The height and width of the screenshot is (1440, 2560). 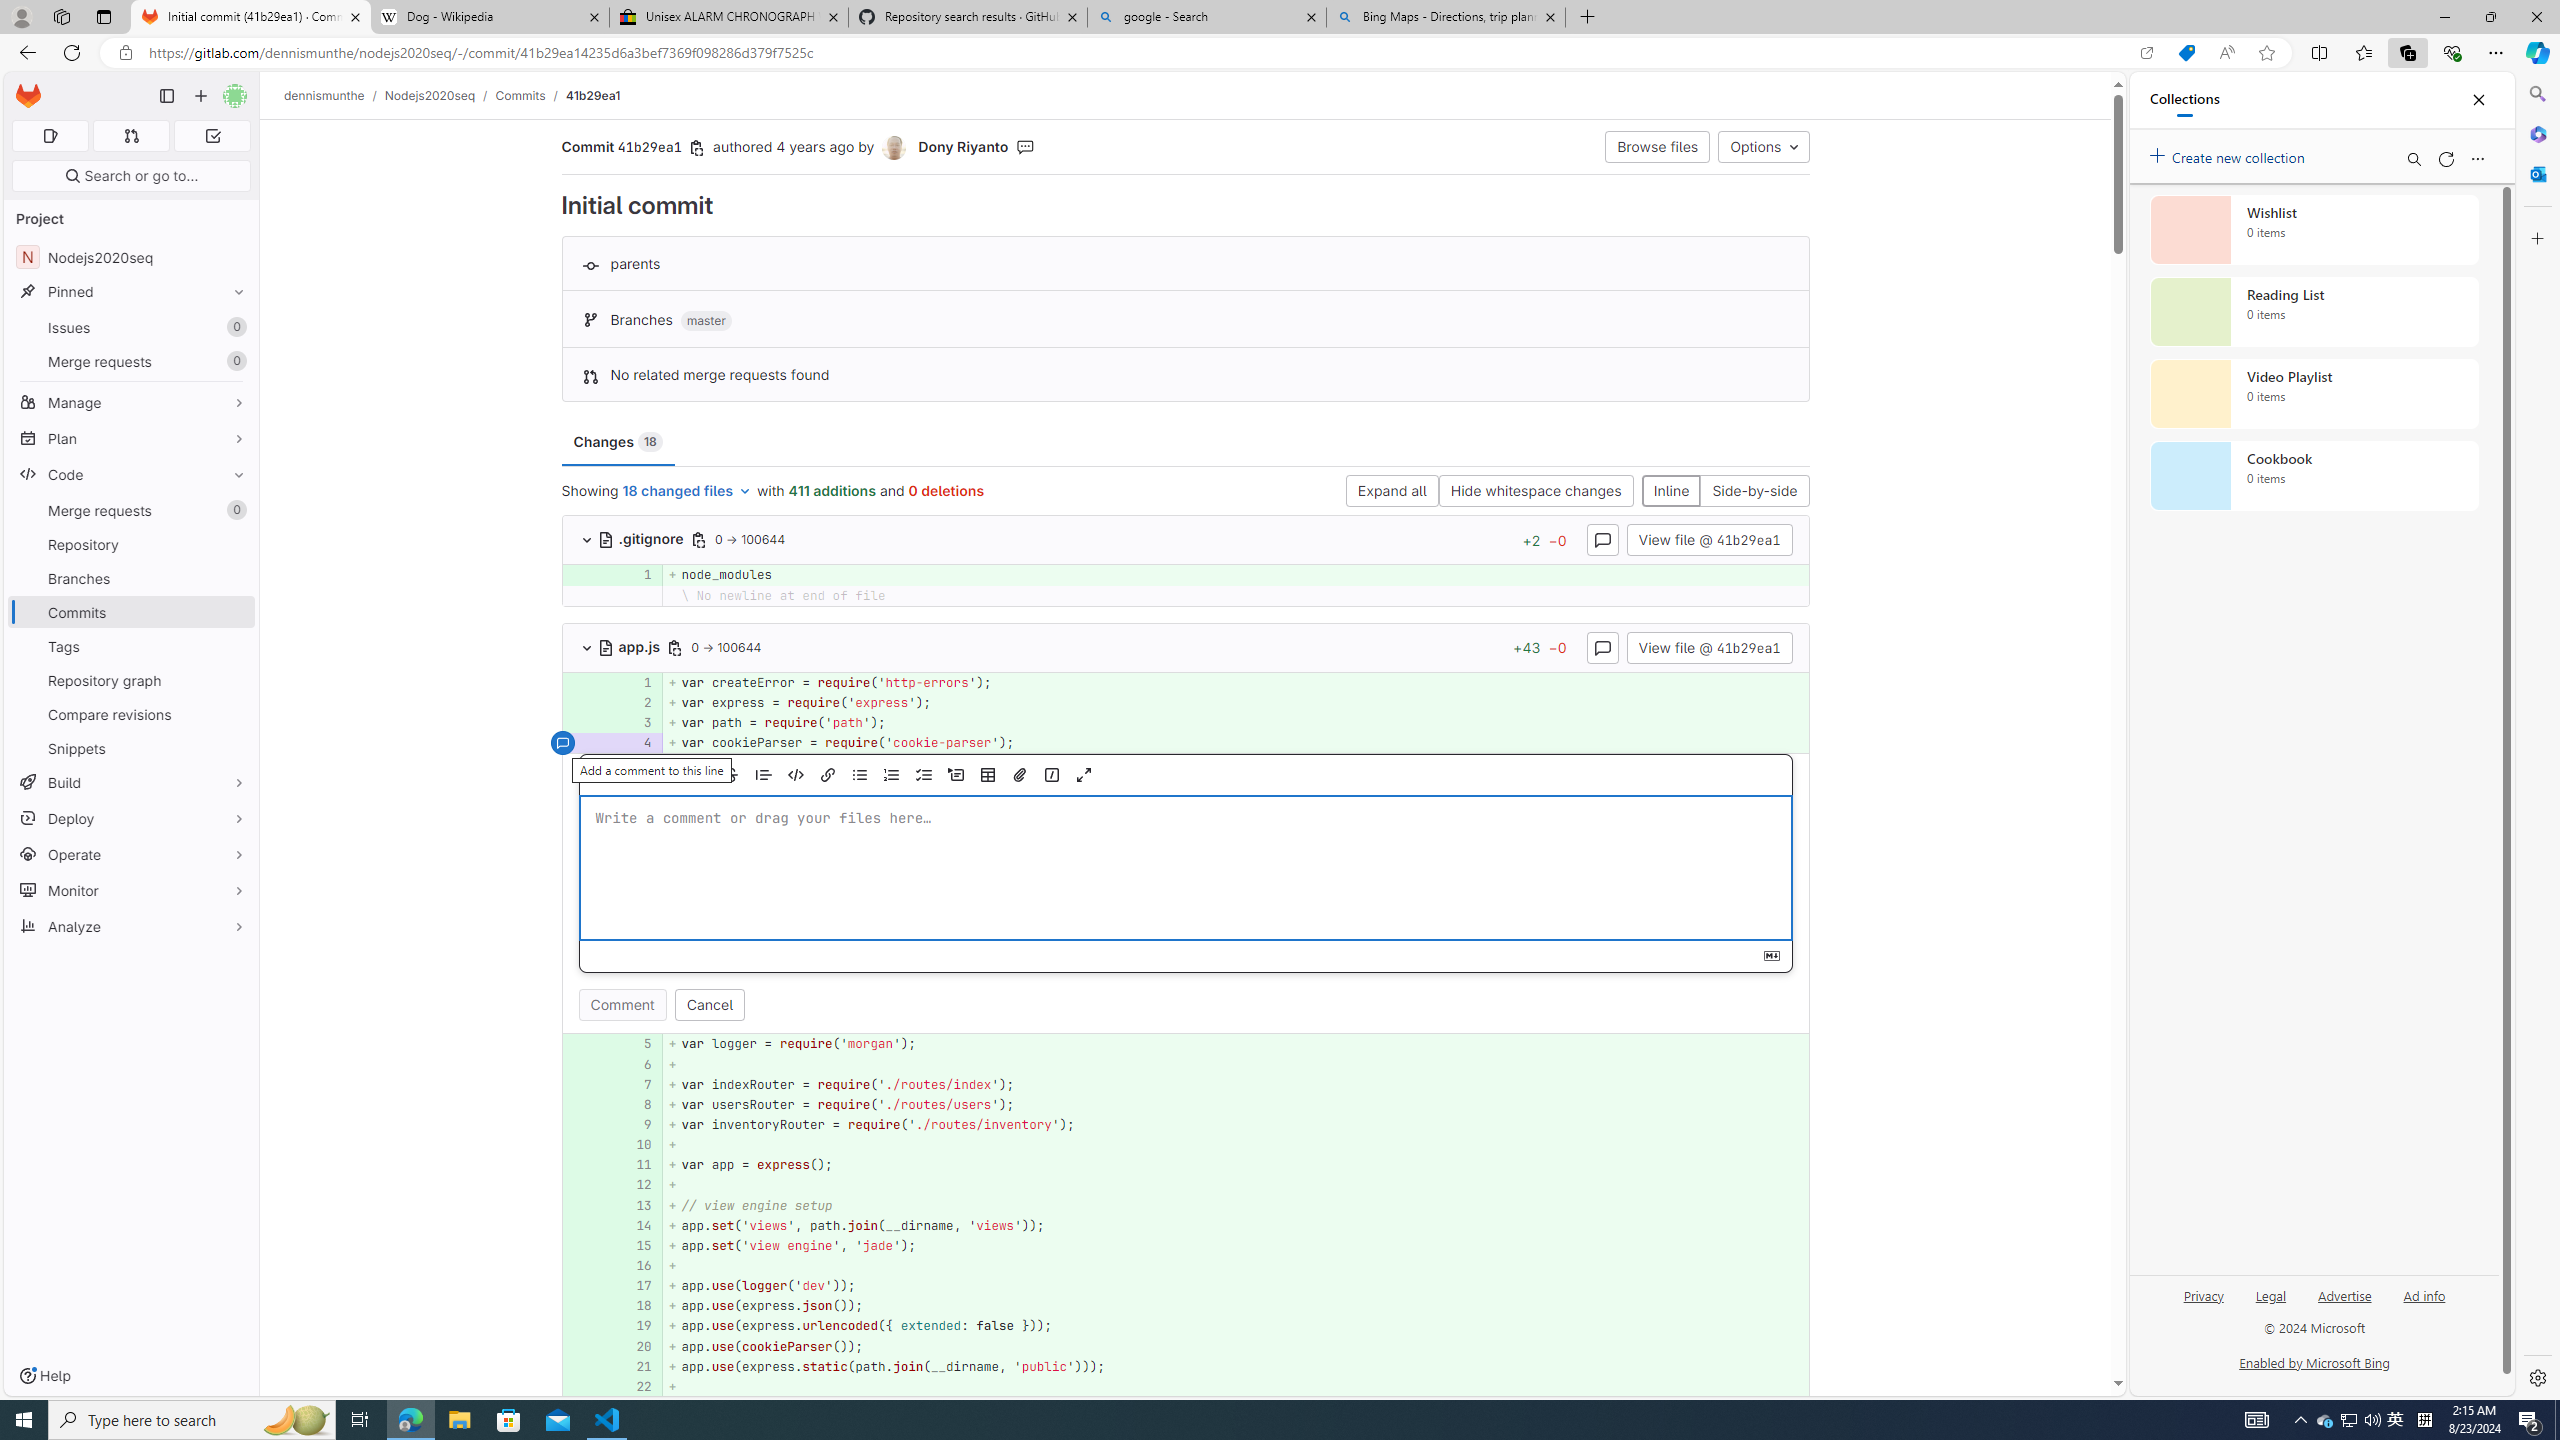 What do you see at coordinates (894, 148) in the screenshot?
I see `Dony Riyanto's avatar` at bounding box center [894, 148].